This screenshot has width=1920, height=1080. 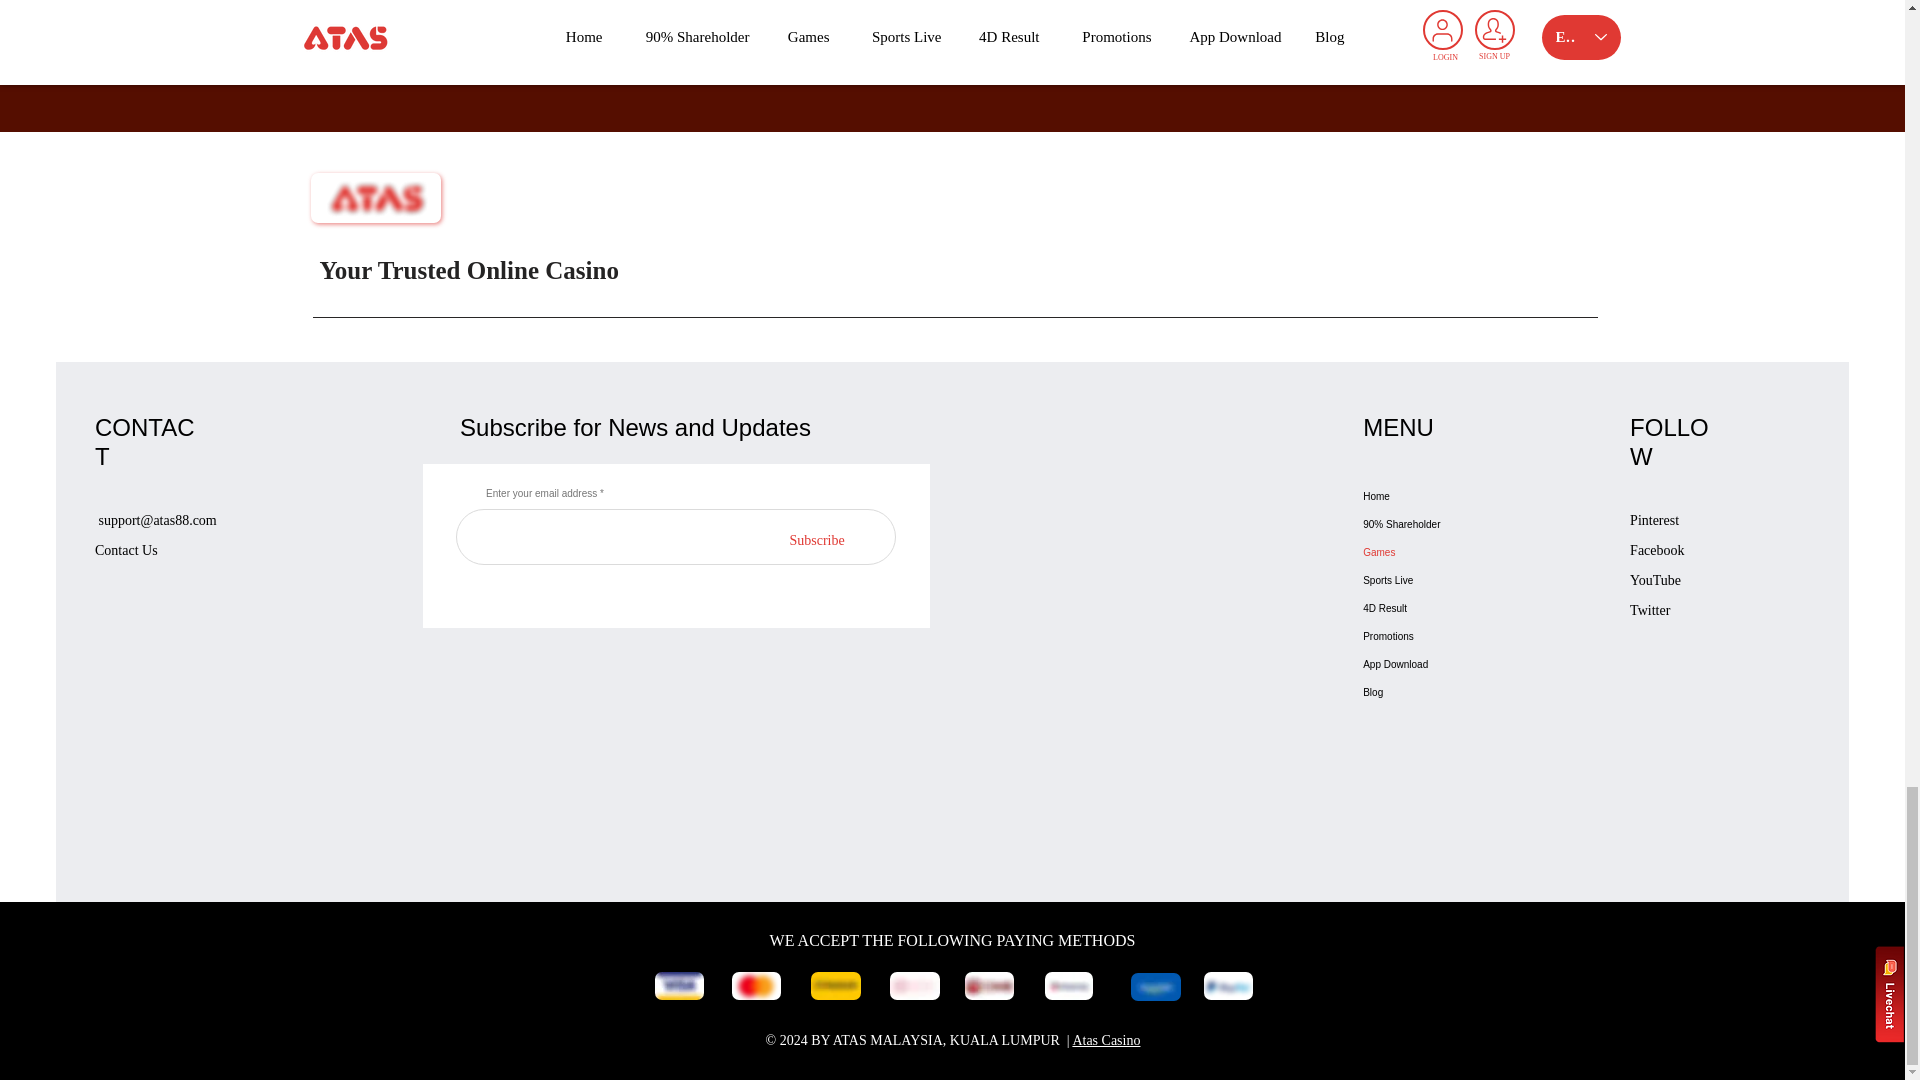 What do you see at coordinates (1000, 70) in the screenshot?
I see `APK` at bounding box center [1000, 70].